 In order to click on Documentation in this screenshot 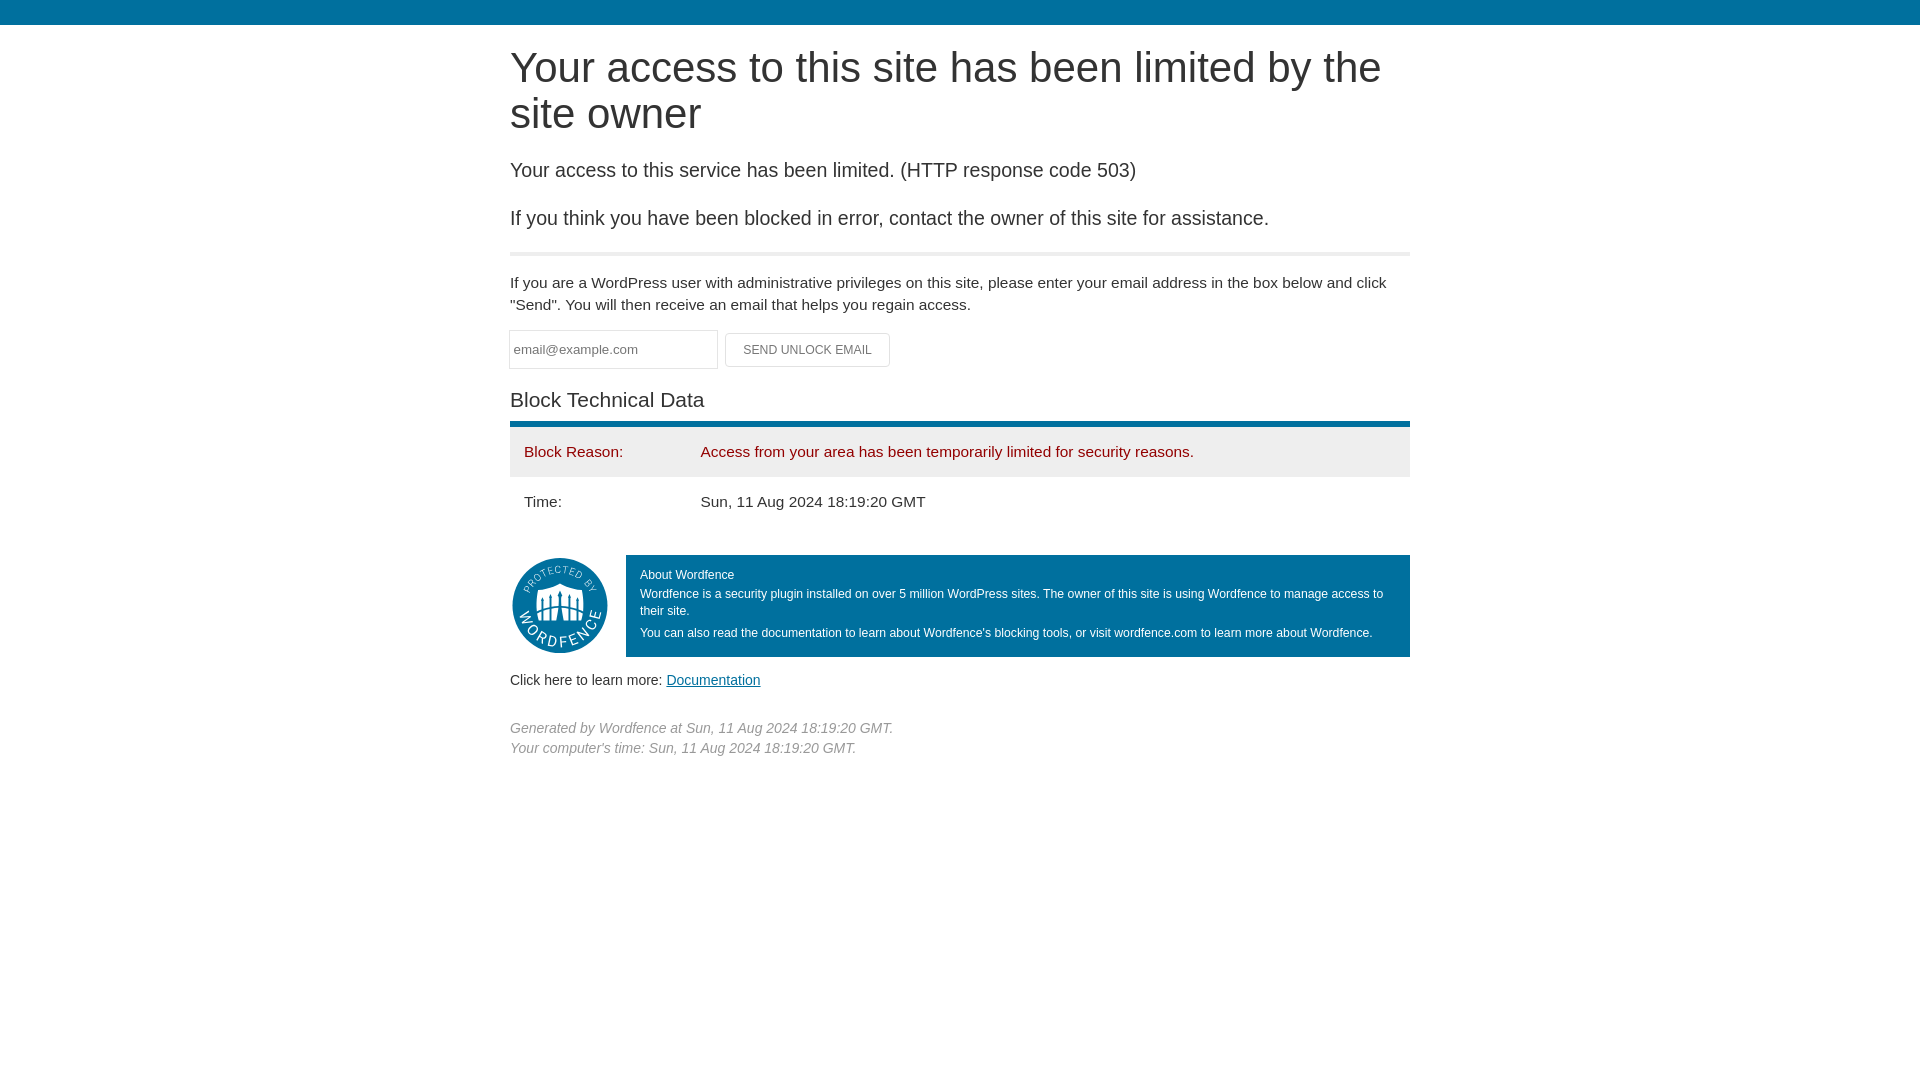, I will do `click(713, 679)`.